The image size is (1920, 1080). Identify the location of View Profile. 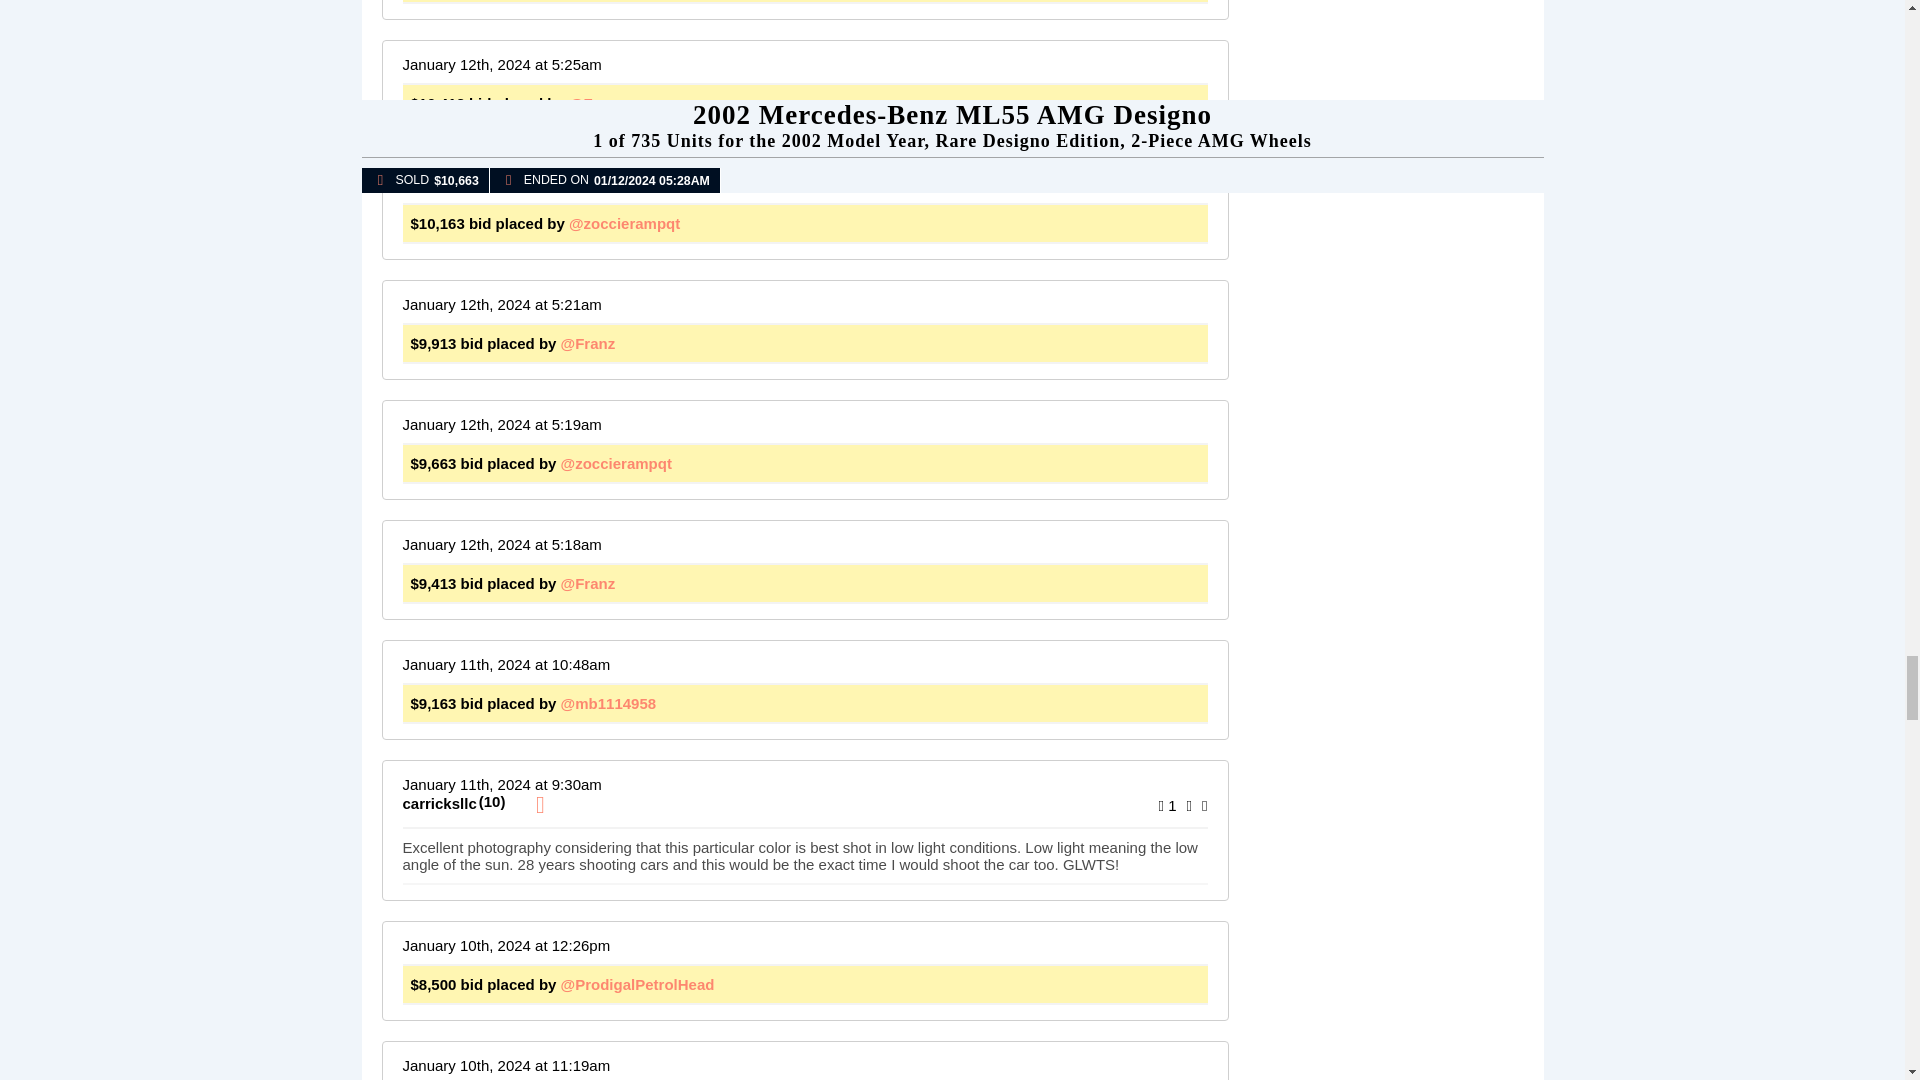
(438, 803).